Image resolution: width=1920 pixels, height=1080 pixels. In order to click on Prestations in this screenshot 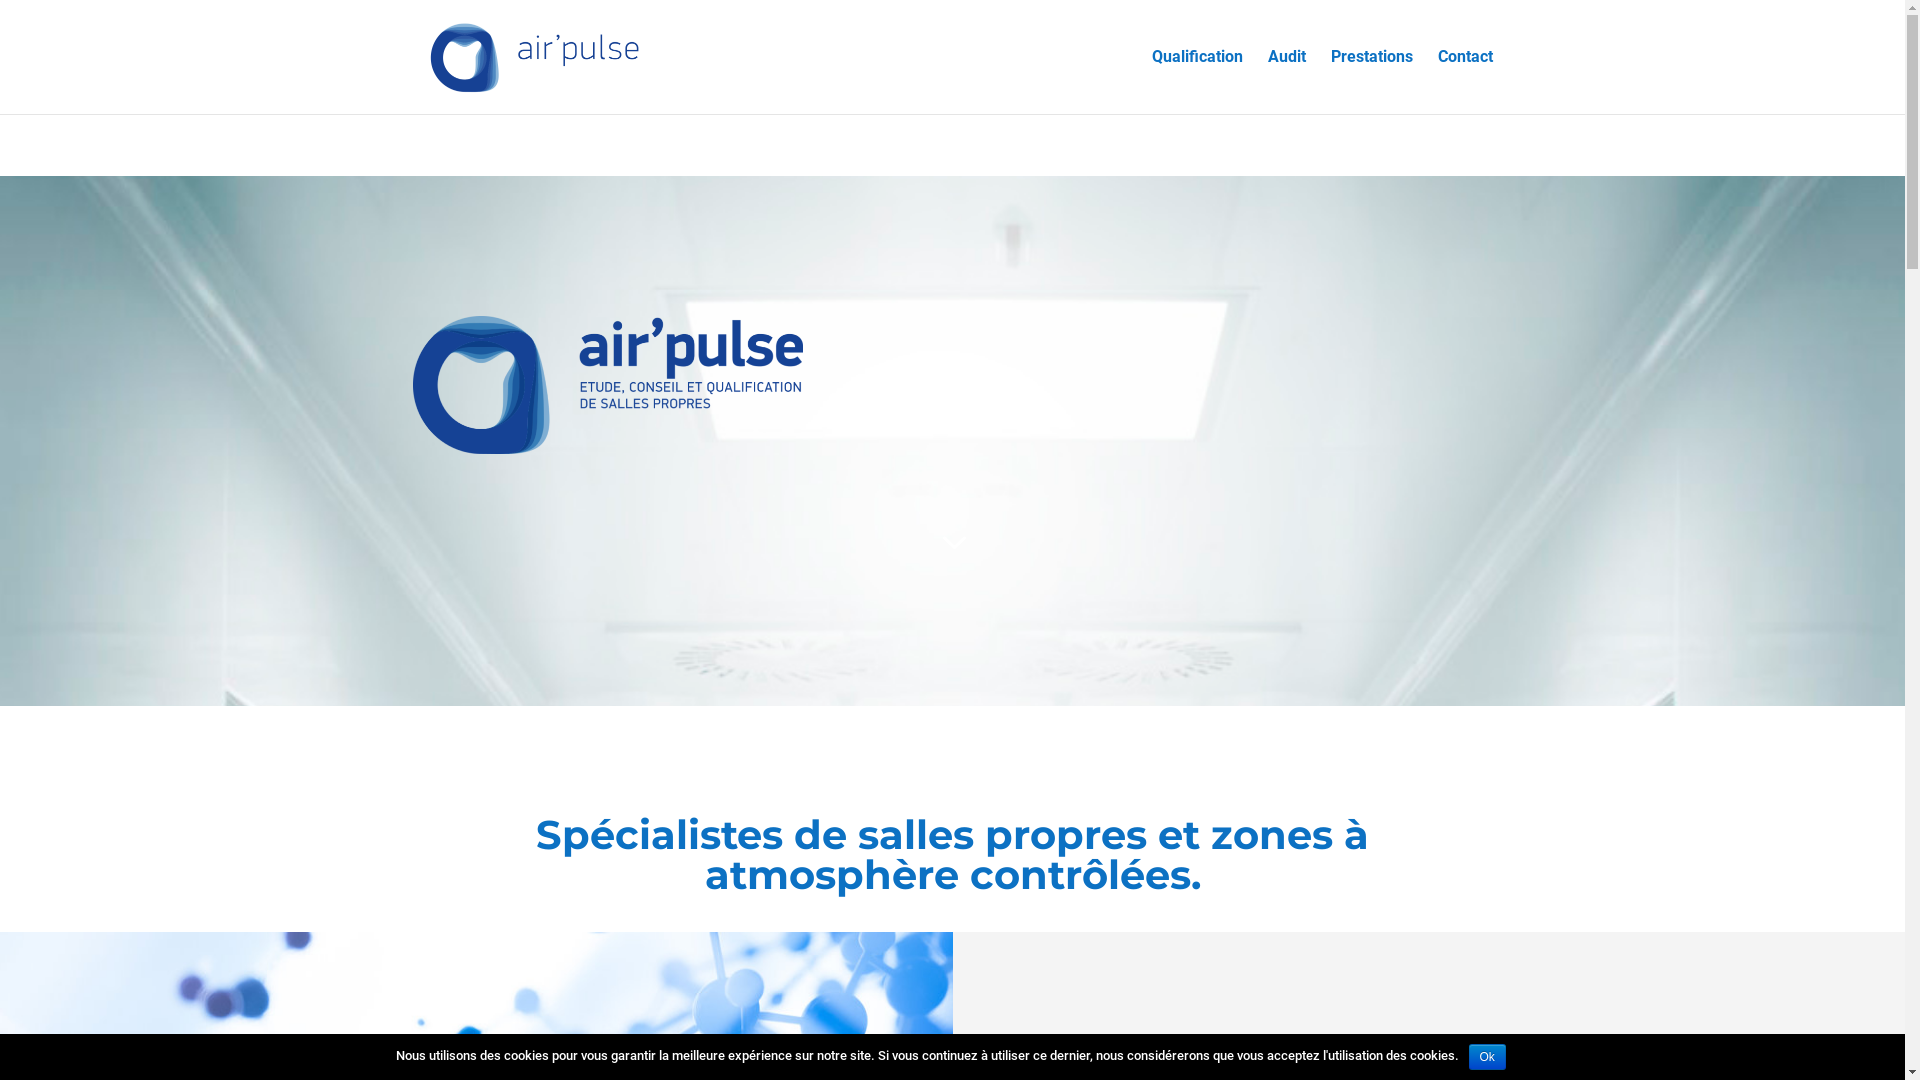, I will do `click(1371, 82)`.